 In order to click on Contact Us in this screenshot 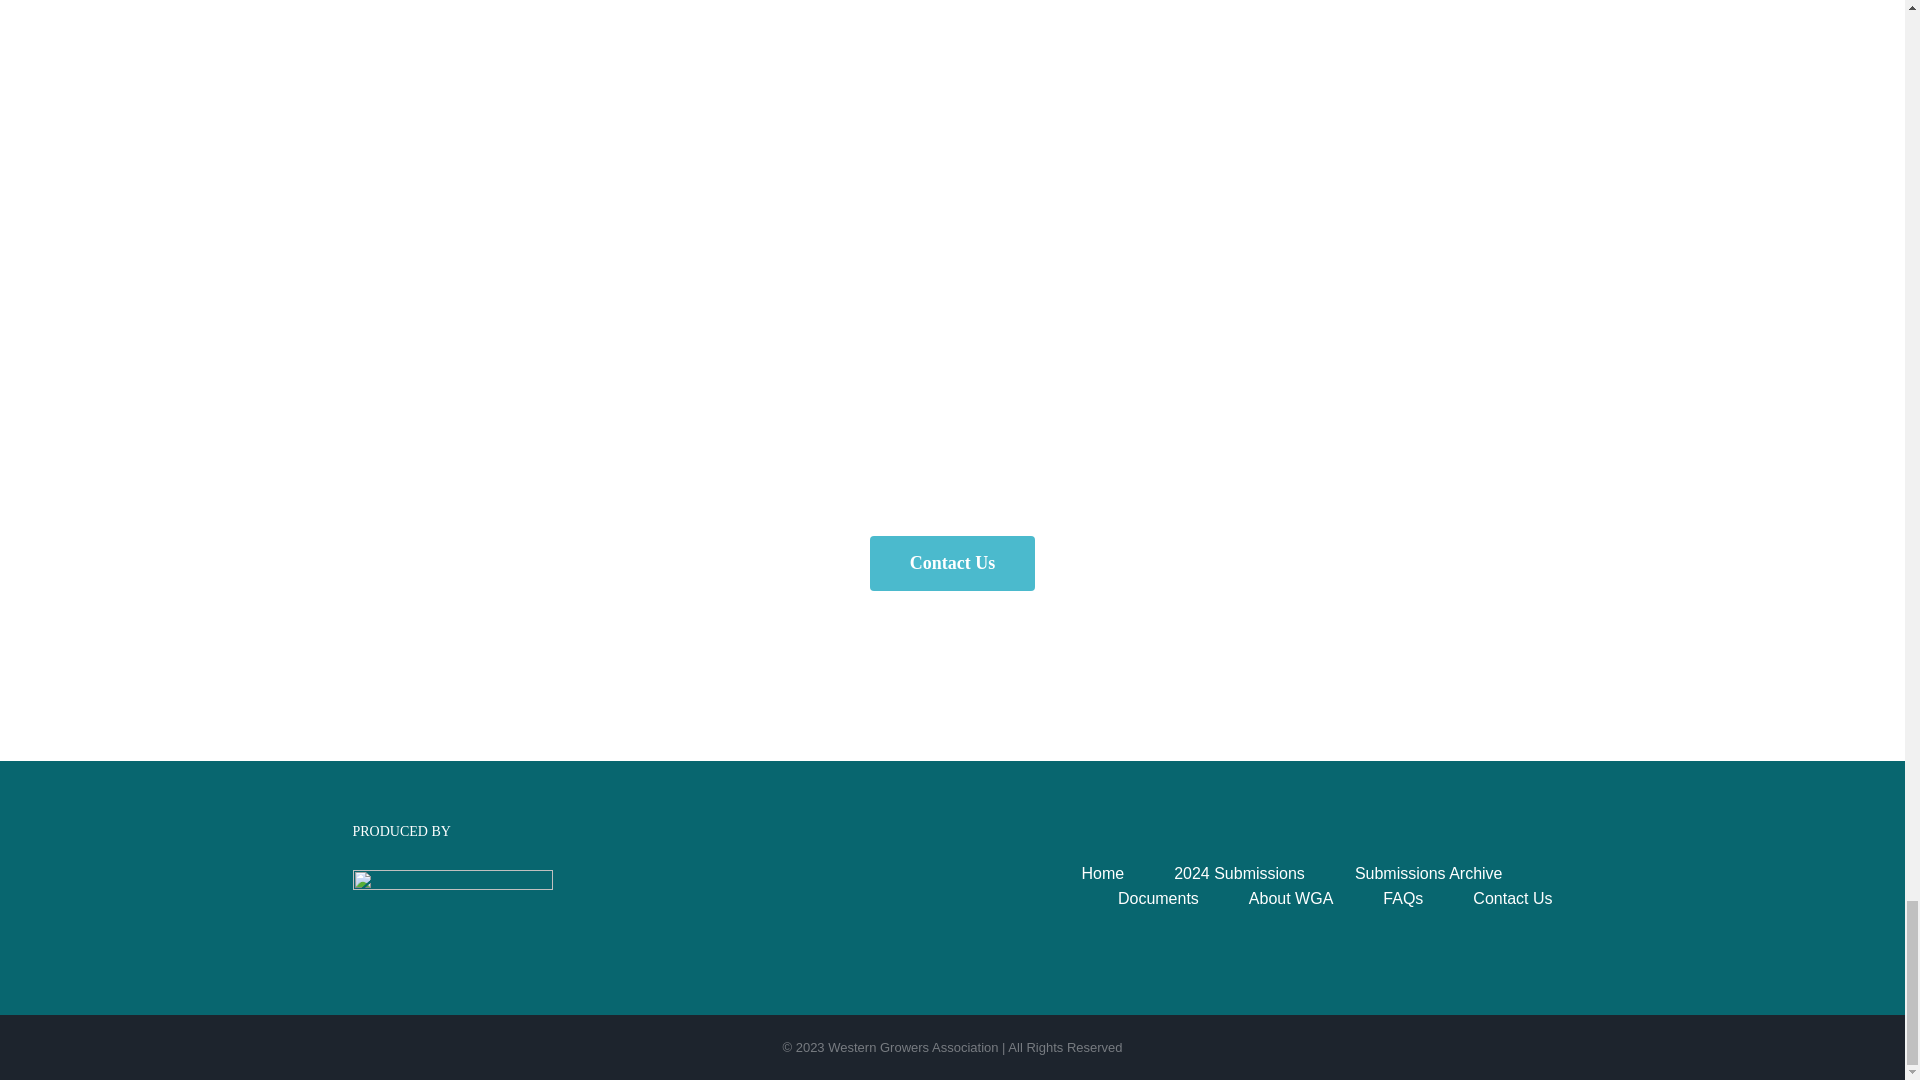, I will do `click(952, 562)`.